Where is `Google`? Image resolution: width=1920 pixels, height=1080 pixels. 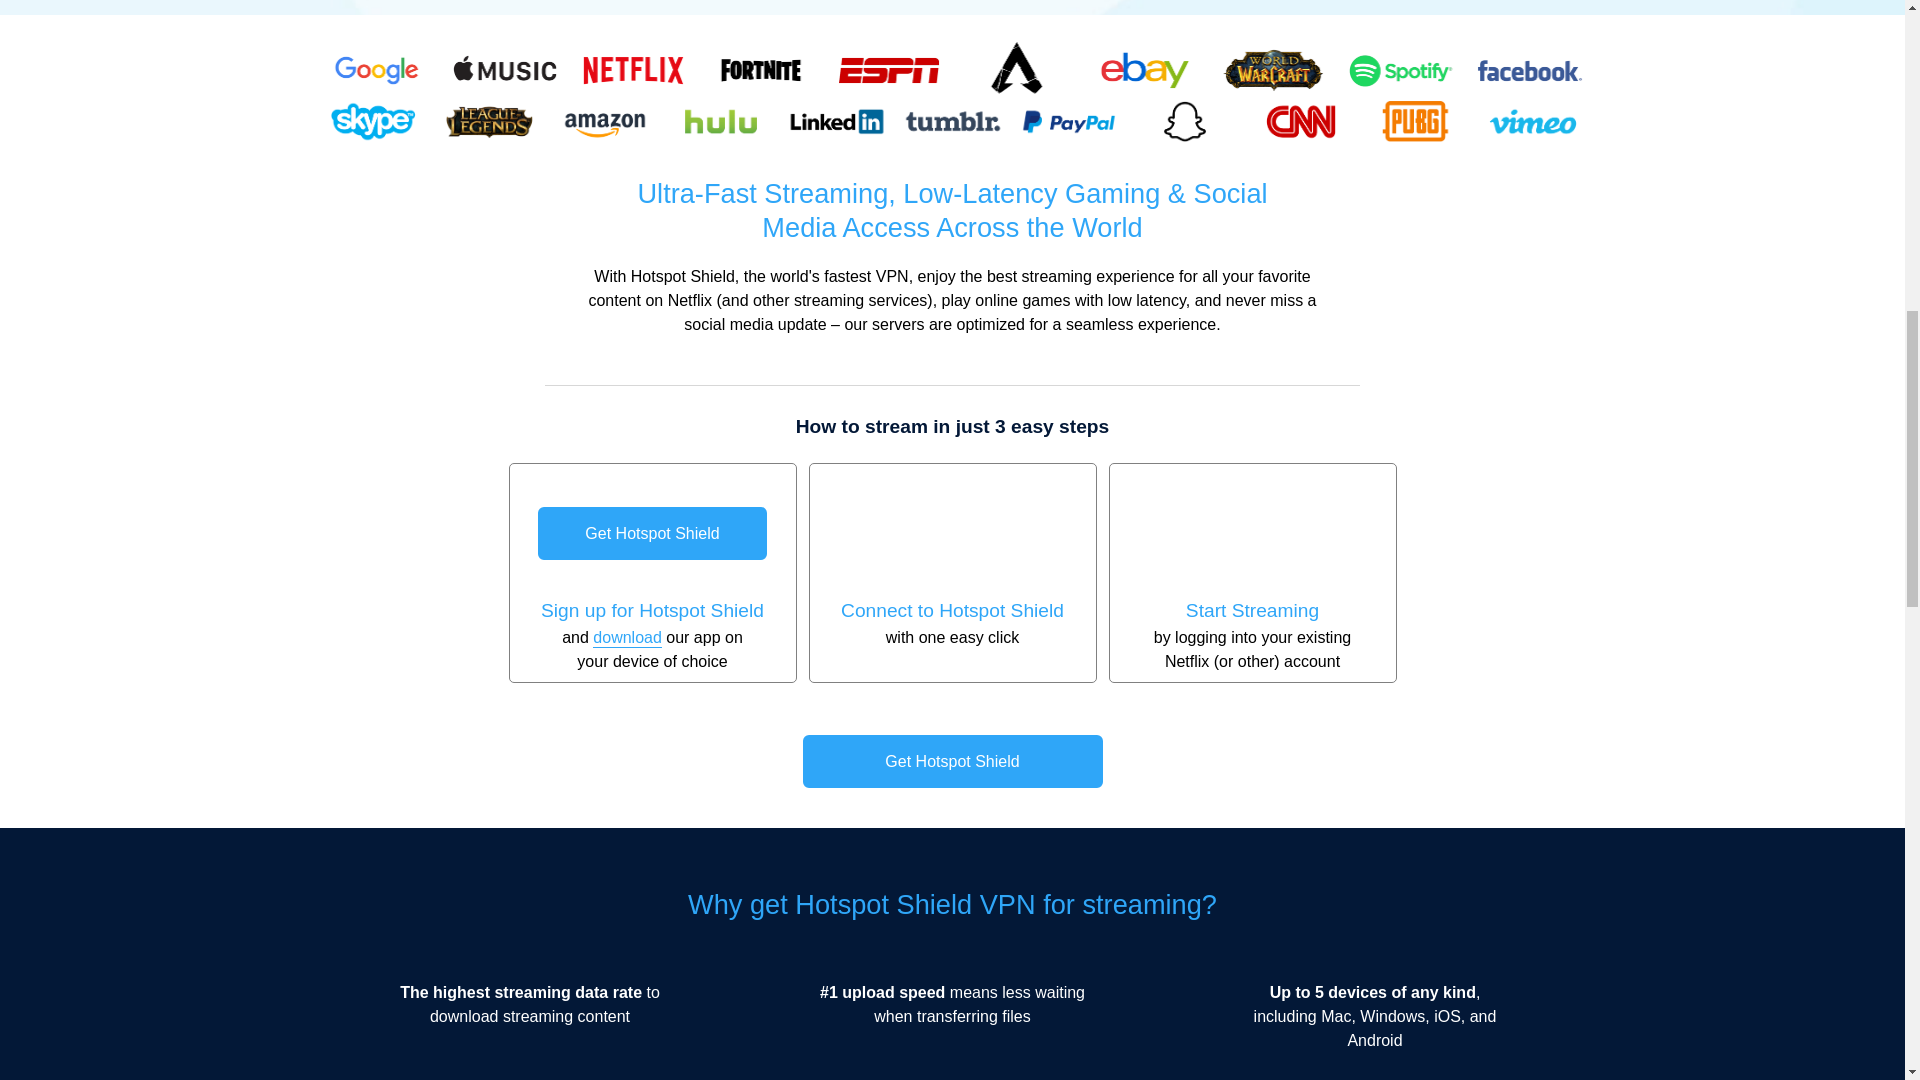
Google is located at coordinates (376, 70).